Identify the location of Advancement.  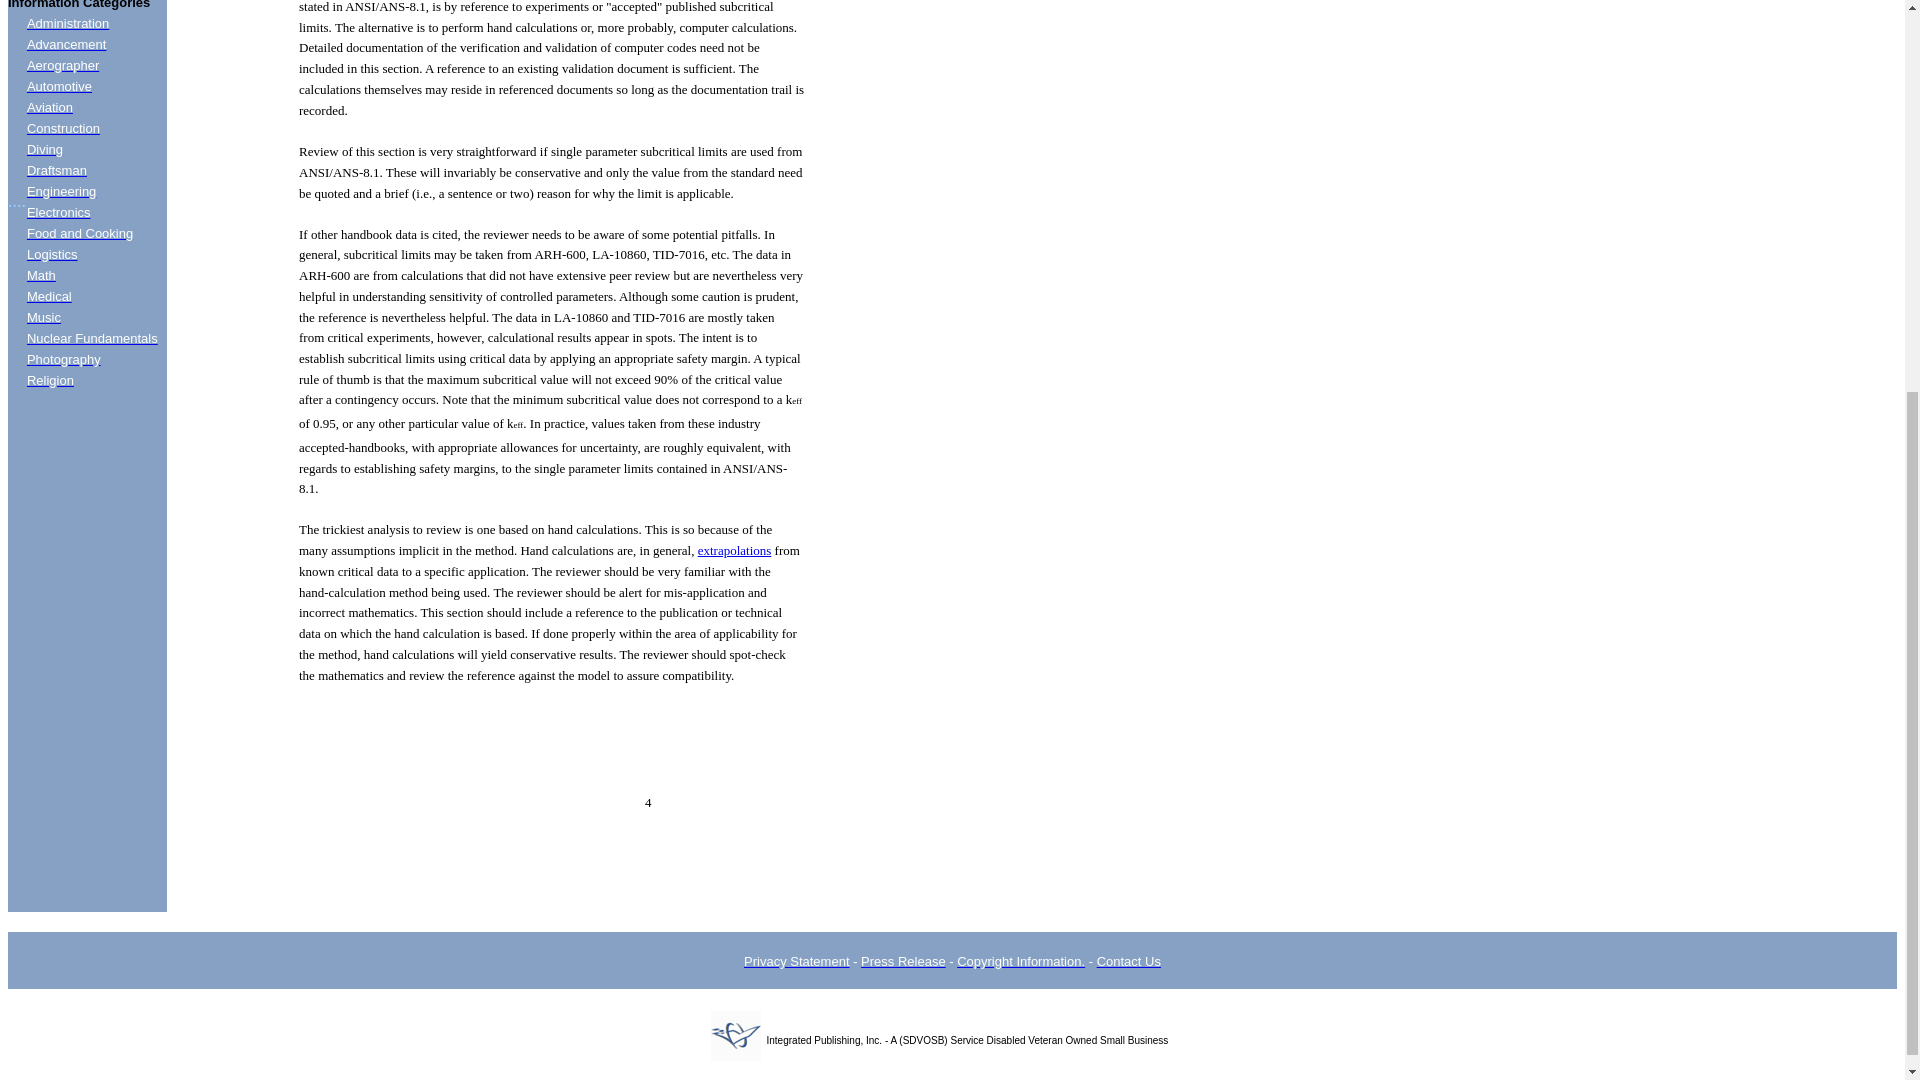
(66, 44).